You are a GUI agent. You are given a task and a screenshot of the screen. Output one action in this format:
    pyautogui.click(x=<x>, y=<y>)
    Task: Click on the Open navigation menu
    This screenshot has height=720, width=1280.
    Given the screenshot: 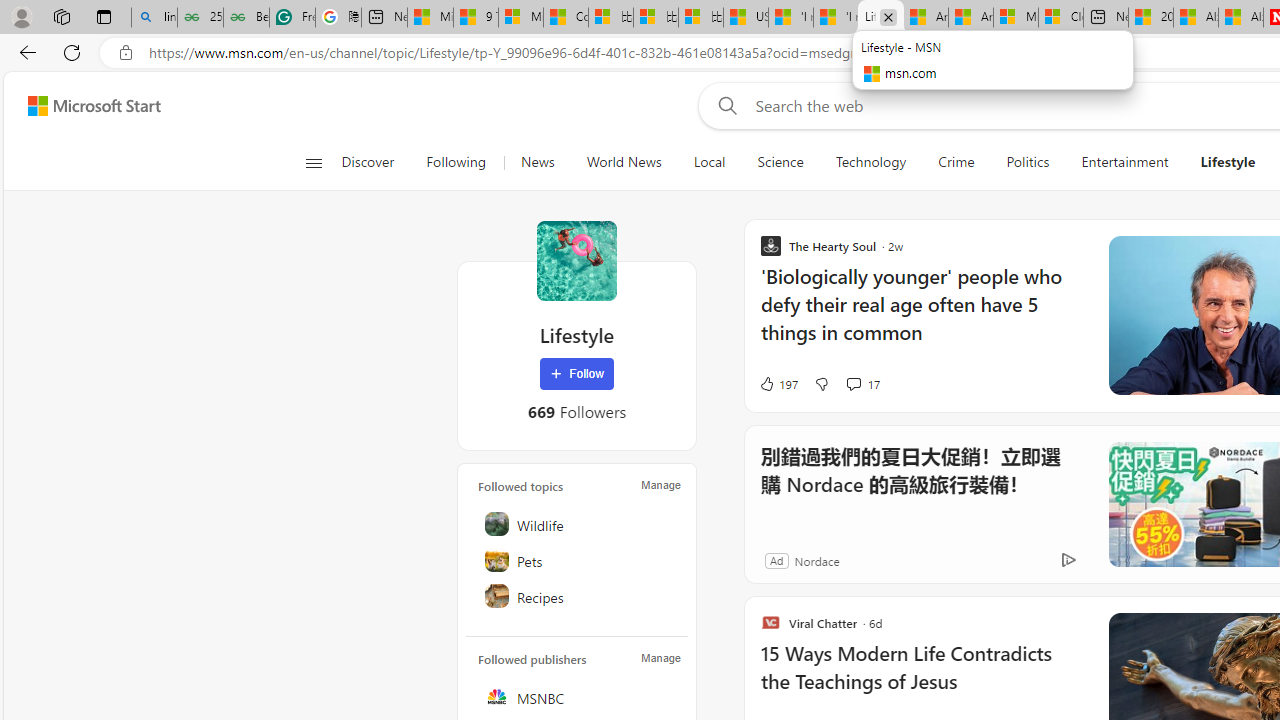 What is the action you would take?
    pyautogui.click(x=313, y=162)
    